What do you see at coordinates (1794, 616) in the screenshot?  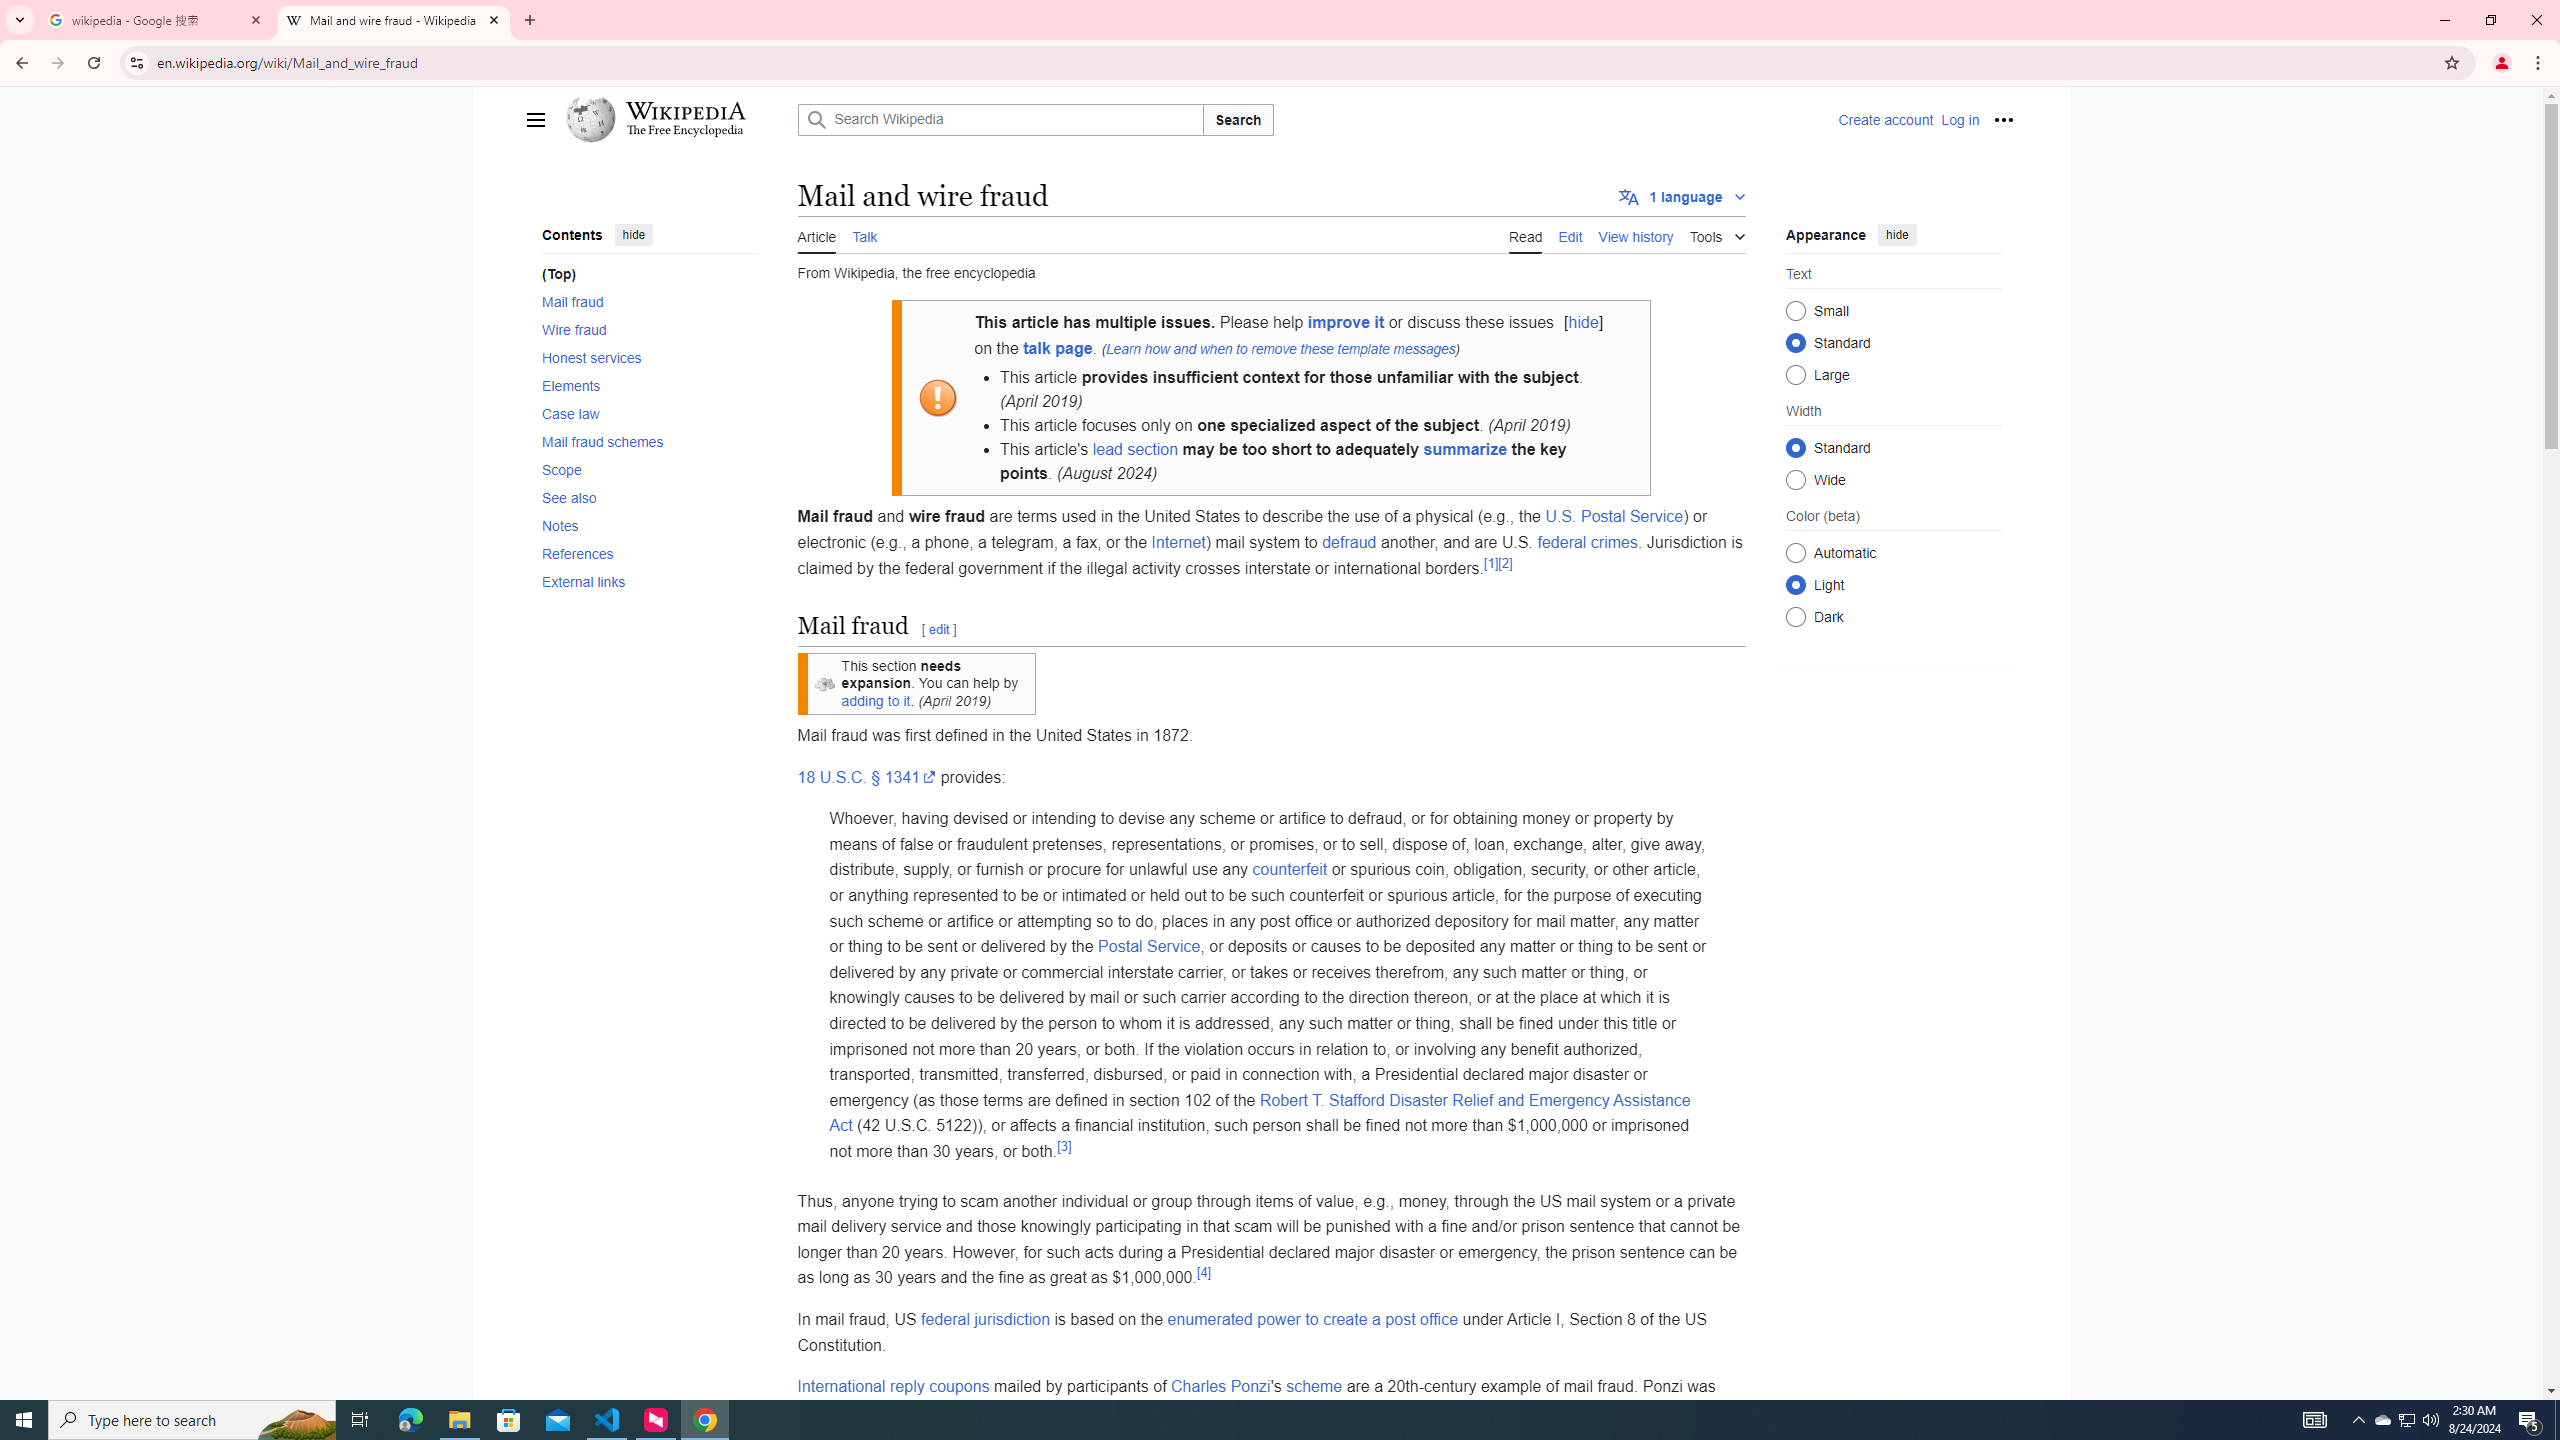 I see `Dark` at bounding box center [1794, 616].